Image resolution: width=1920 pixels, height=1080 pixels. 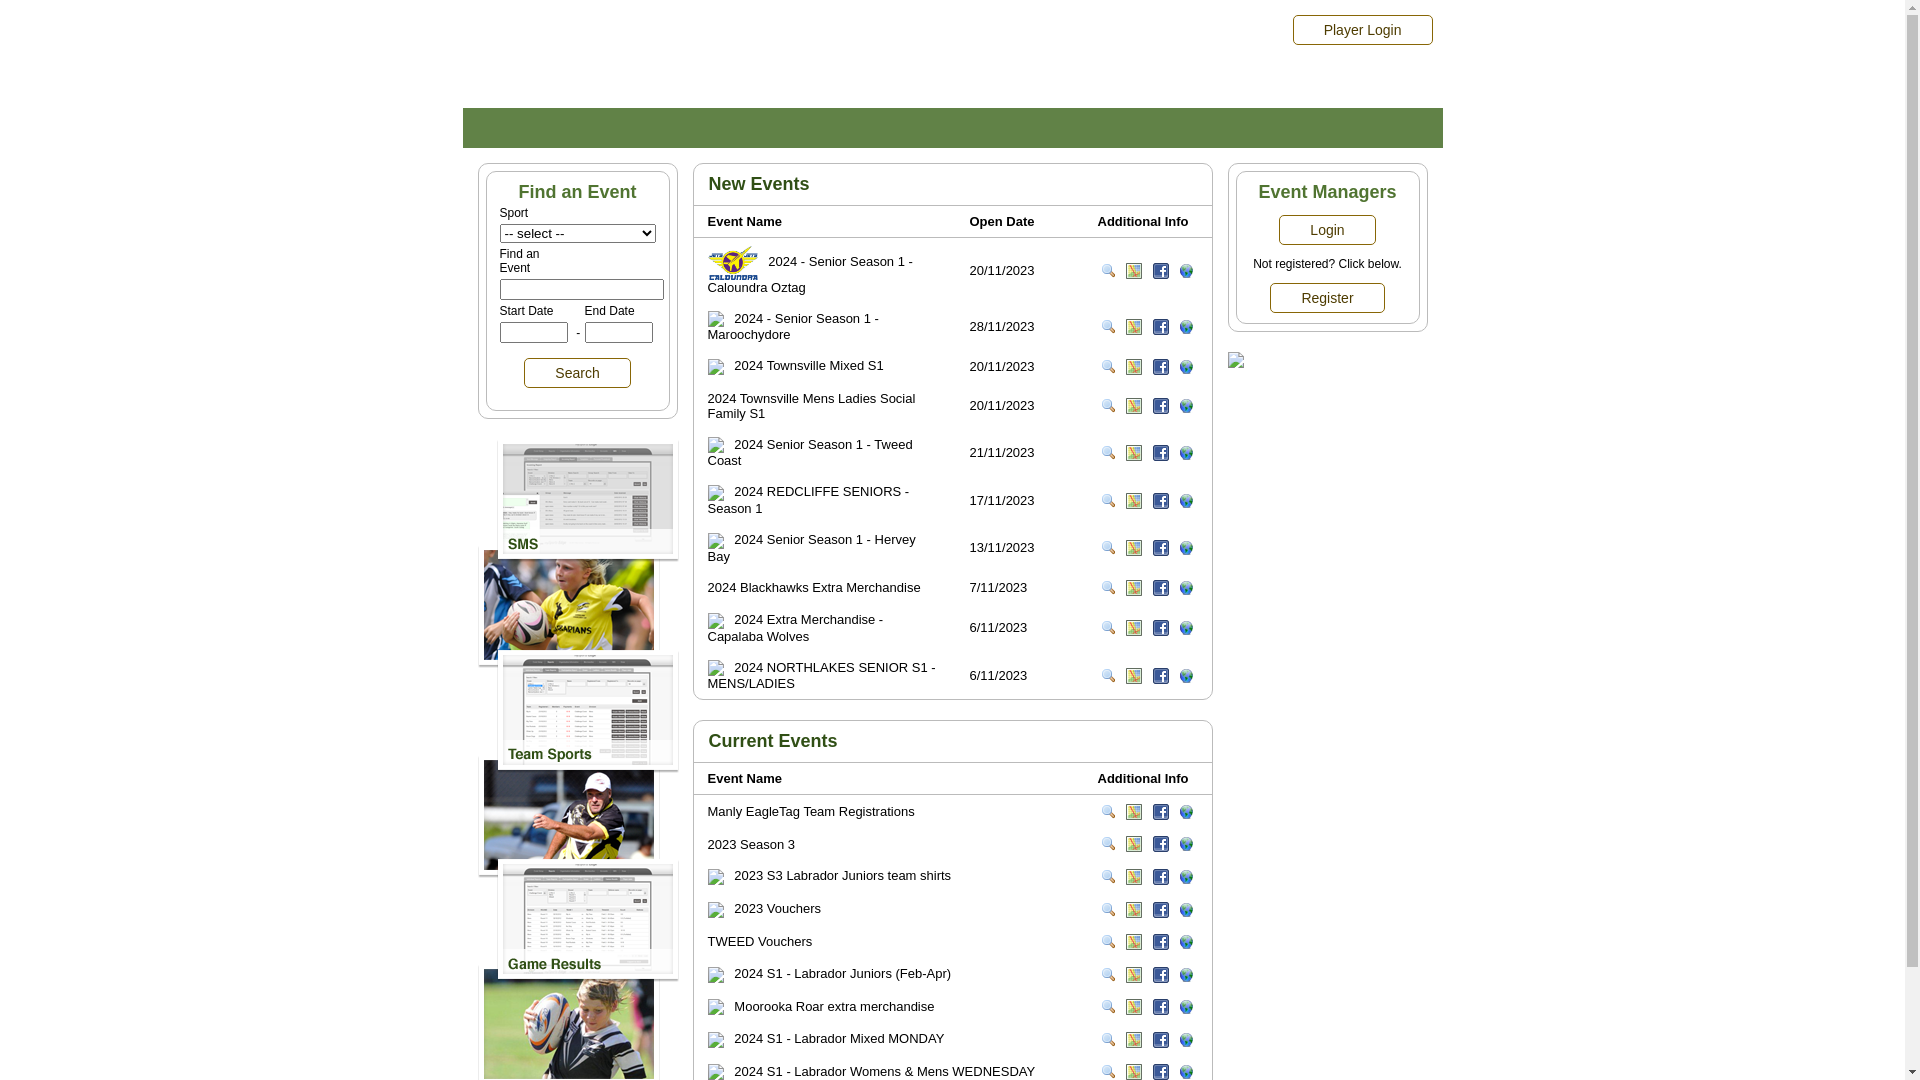 I want to click on Follow on facebook, so click(x=1161, y=877).